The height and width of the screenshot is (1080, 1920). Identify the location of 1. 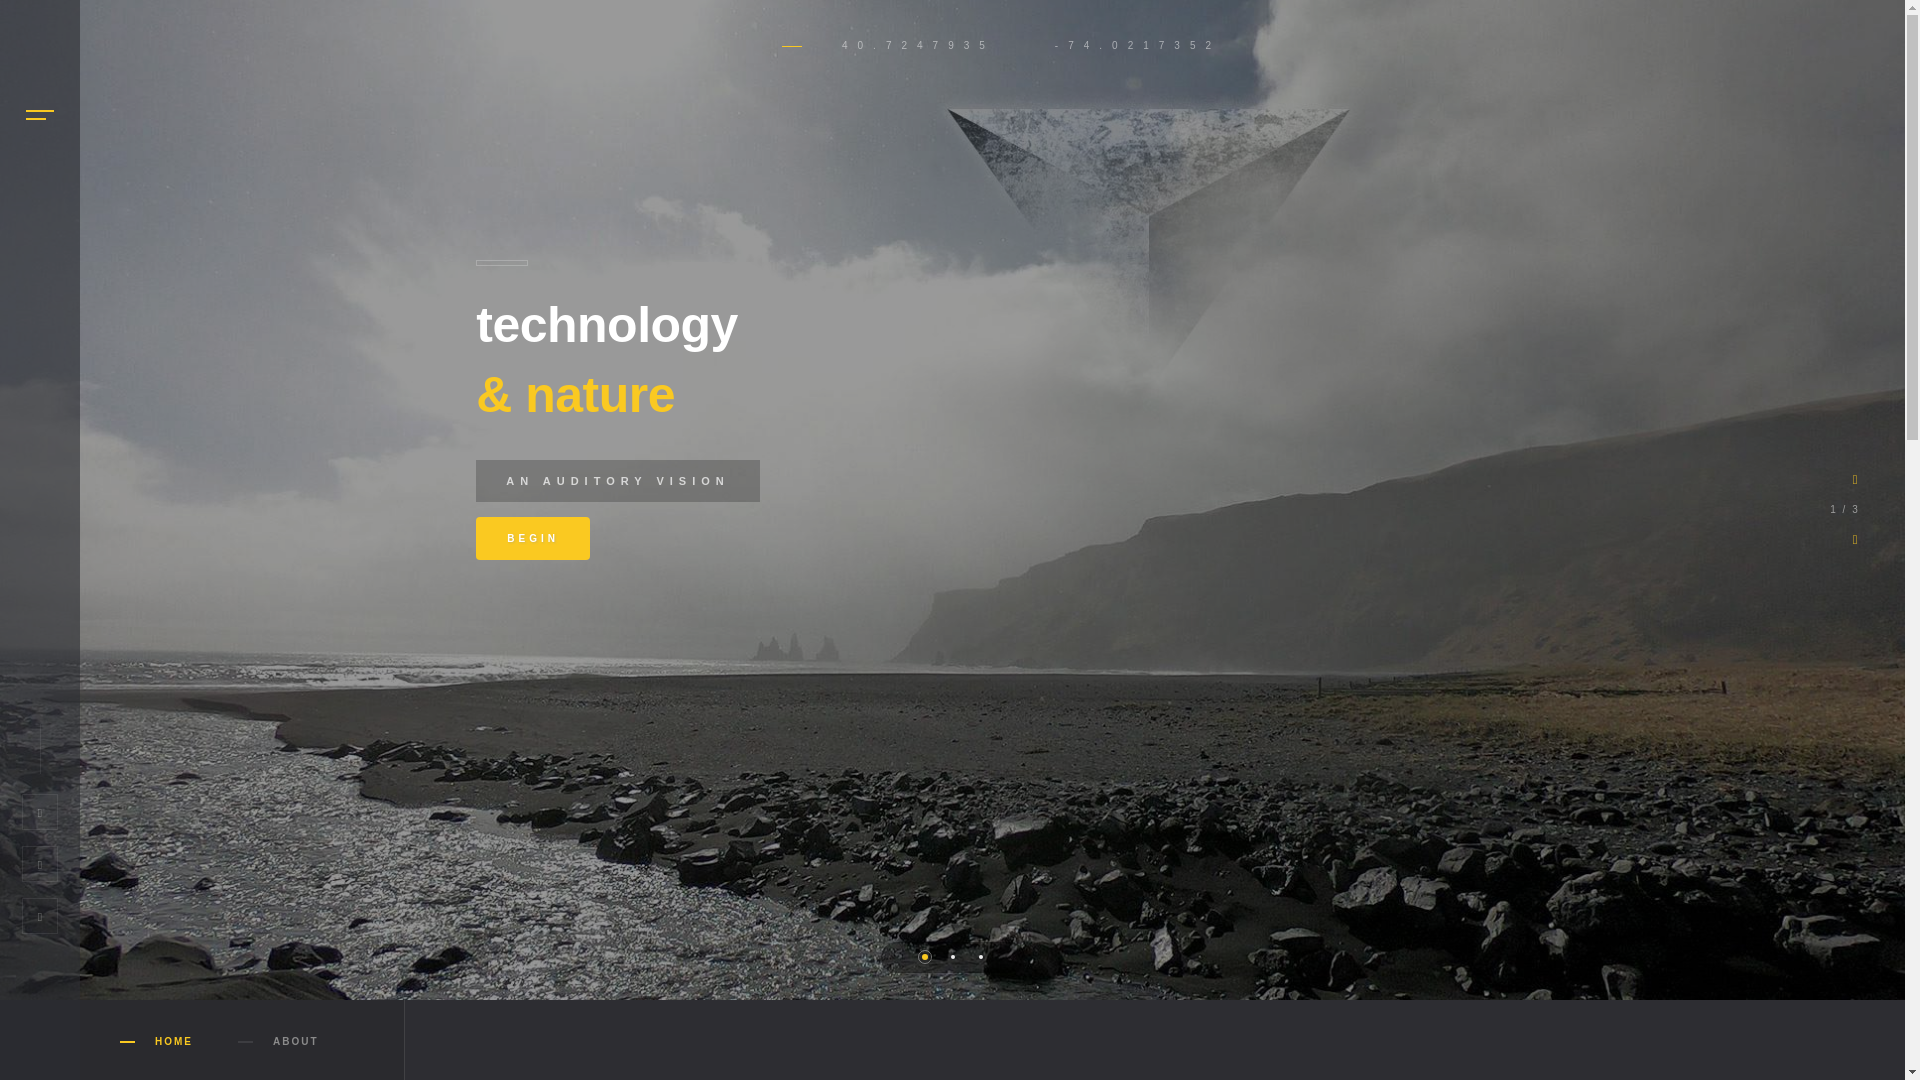
(924, 957).